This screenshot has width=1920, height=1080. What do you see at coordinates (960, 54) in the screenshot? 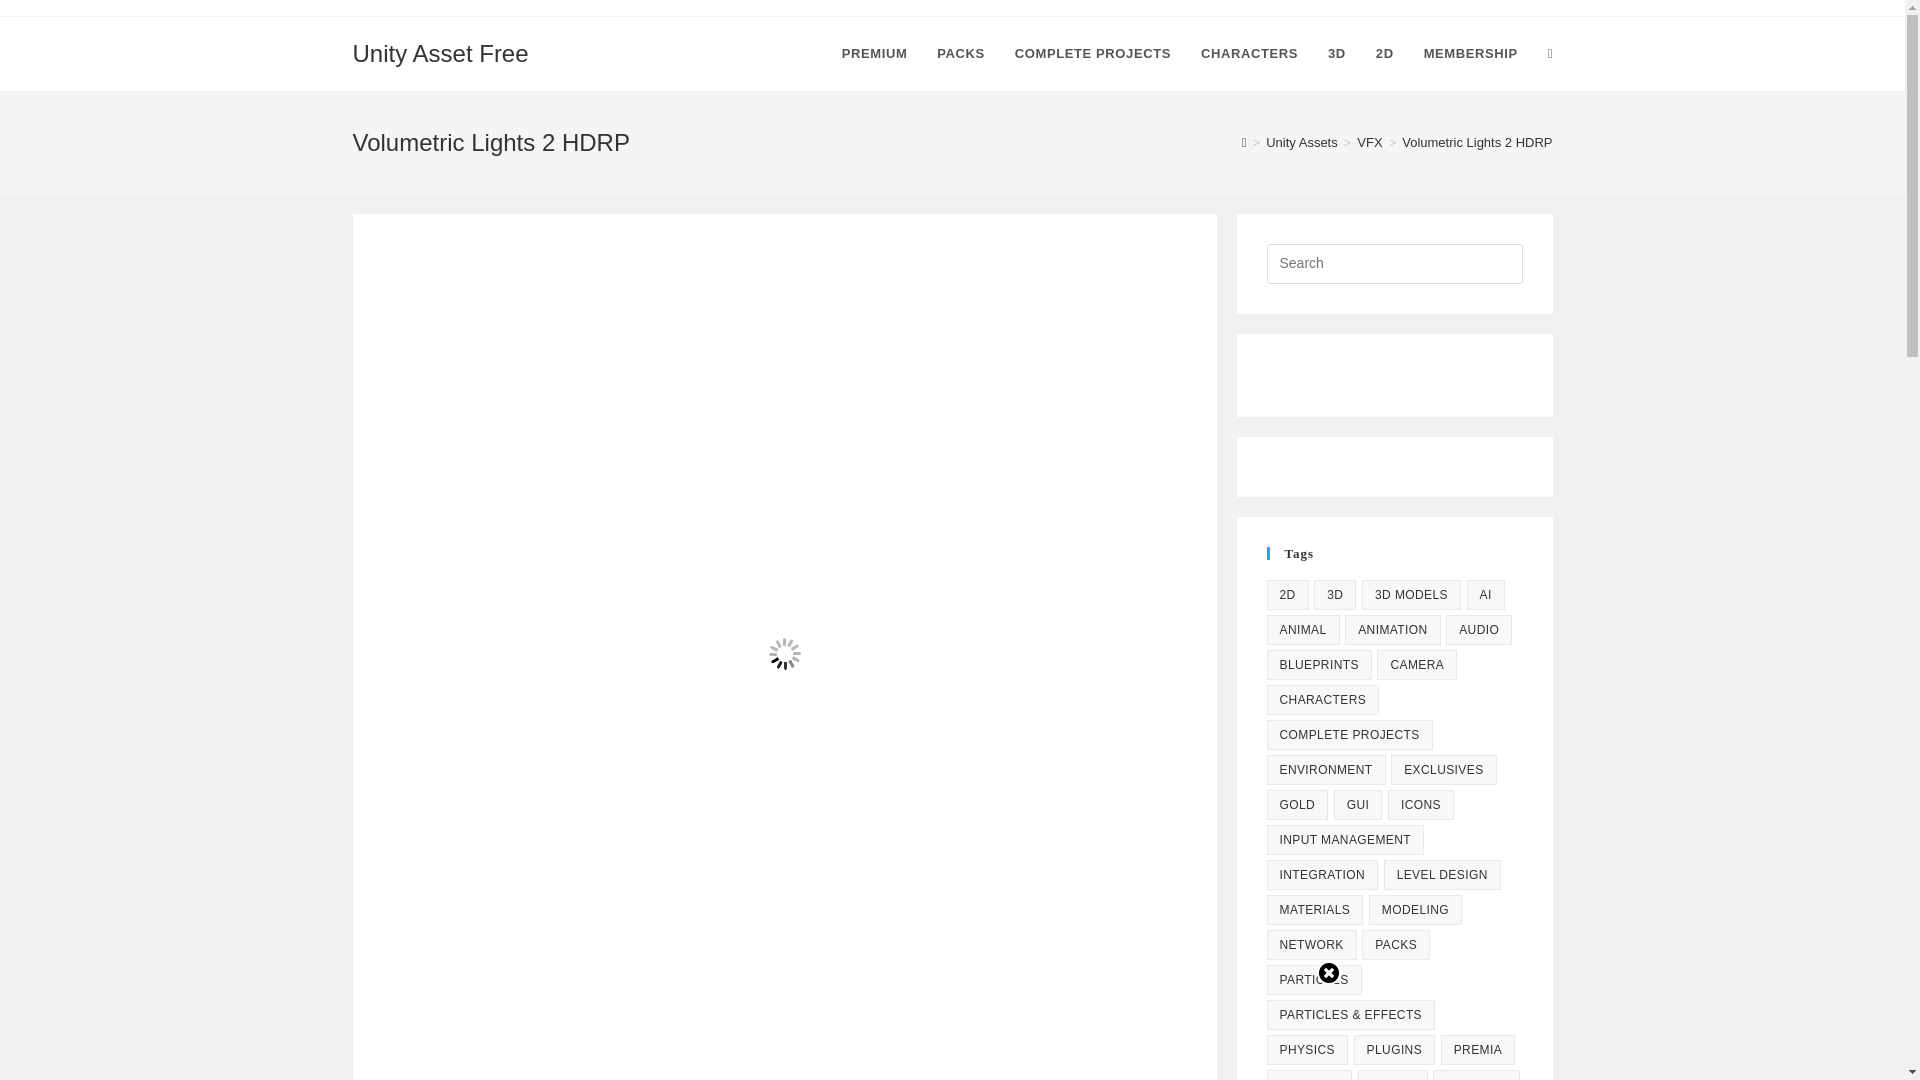
I see `PACKS` at bounding box center [960, 54].